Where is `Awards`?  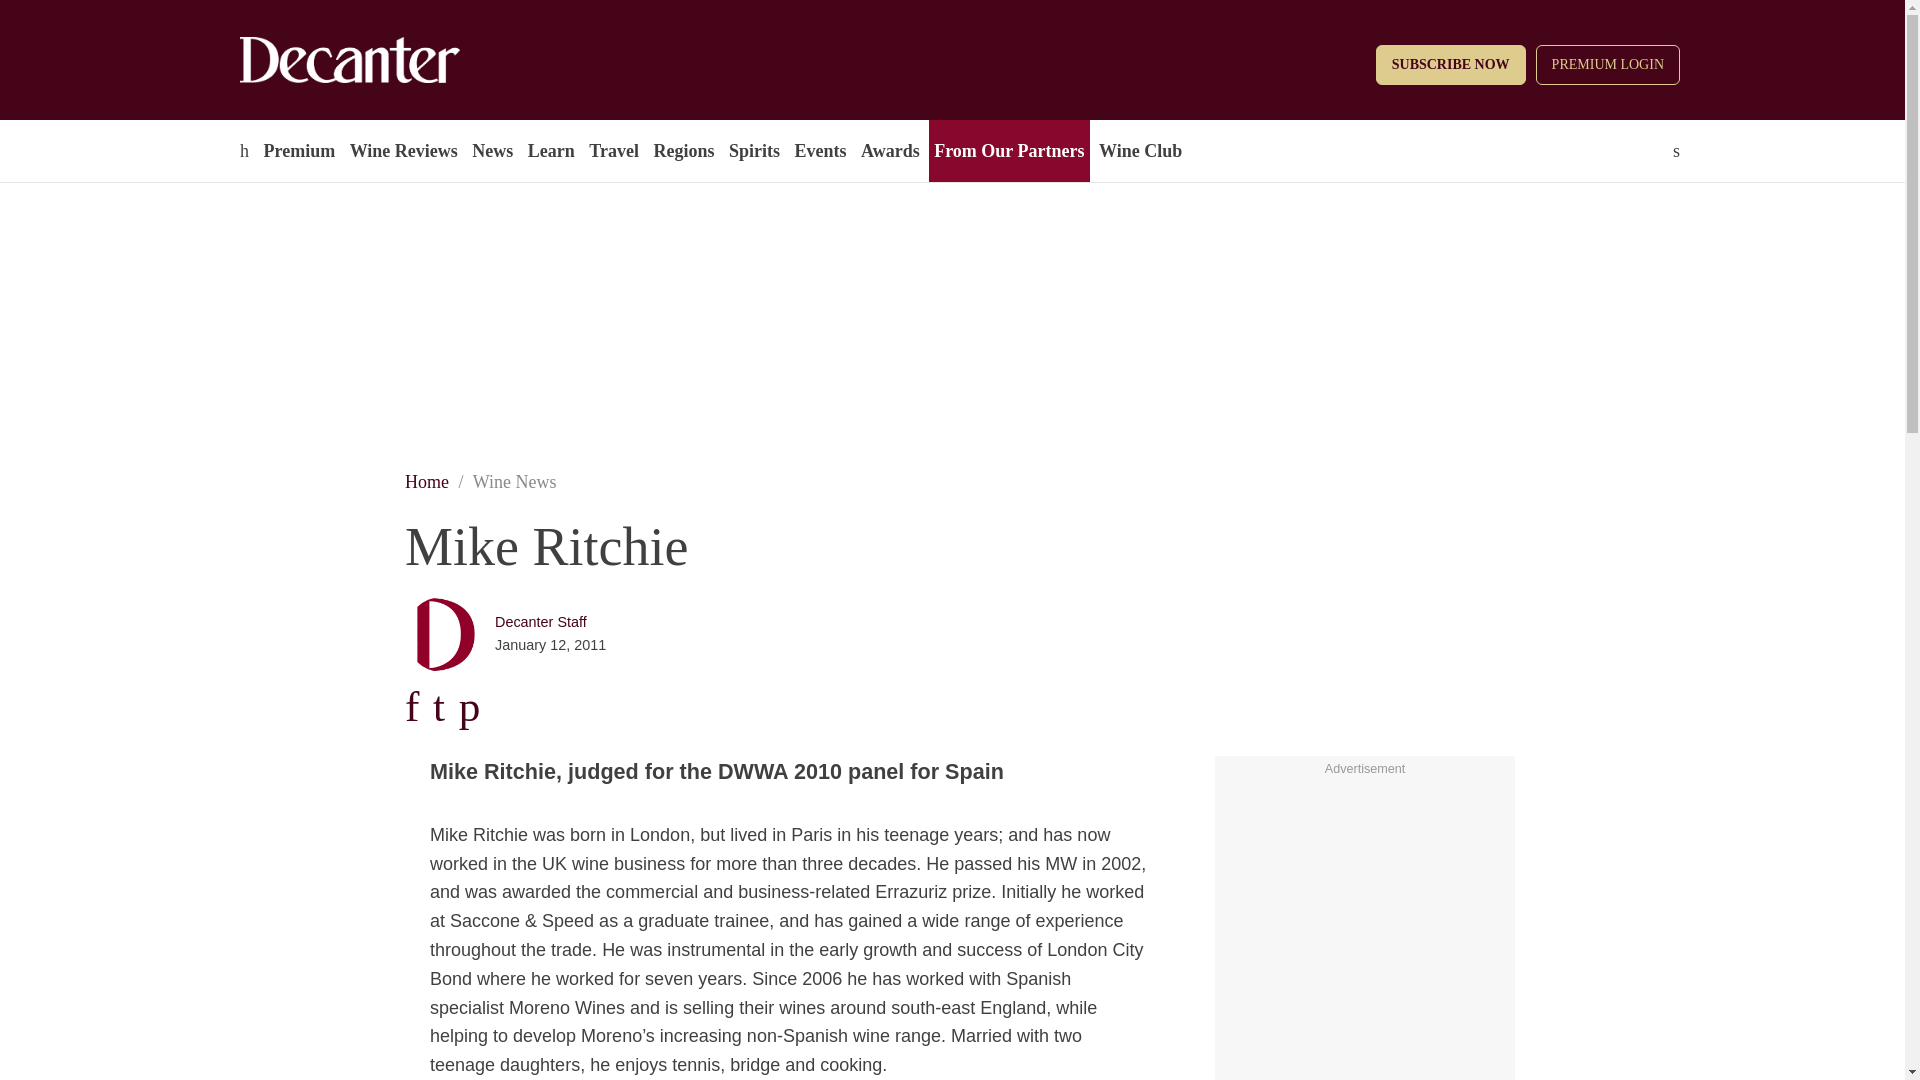
Awards is located at coordinates (890, 150).